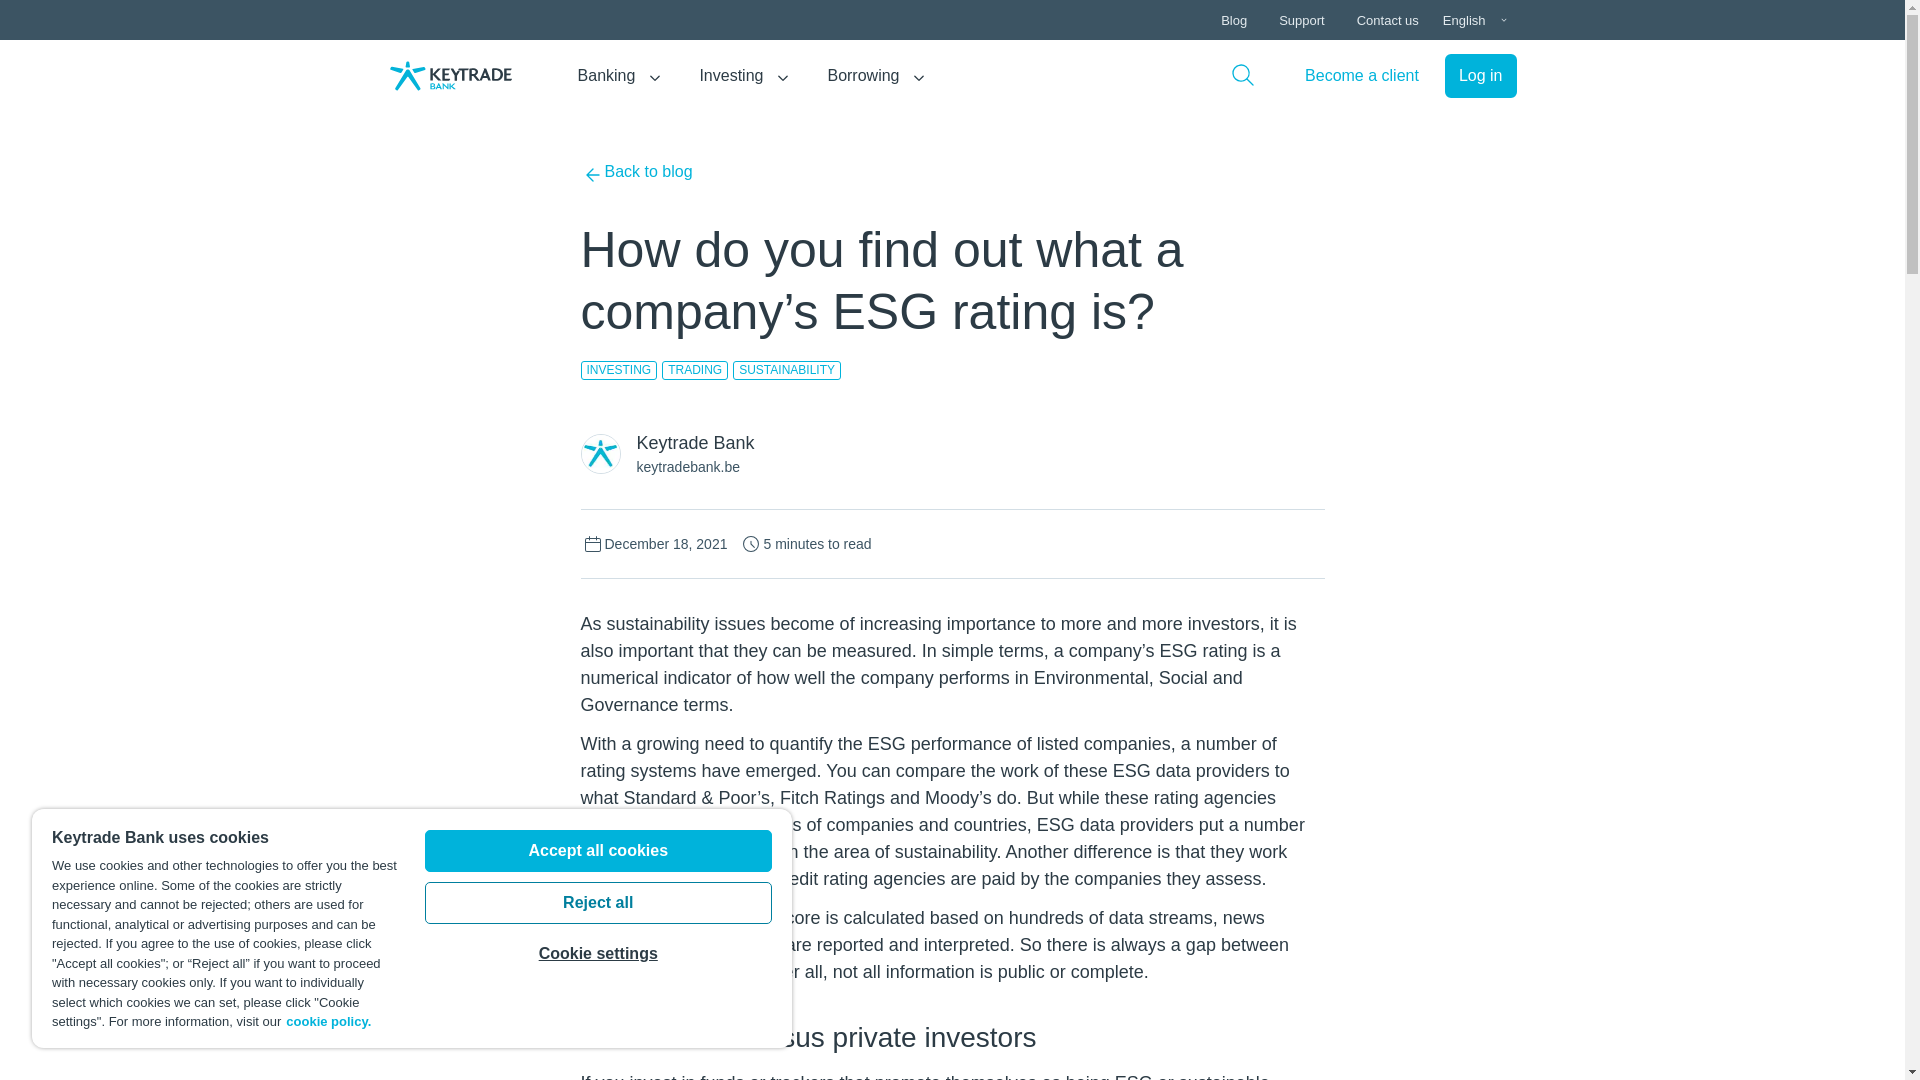 The image size is (1920, 1080). What do you see at coordinates (694, 370) in the screenshot?
I see `TRADING` at bounding box center [694, 370].